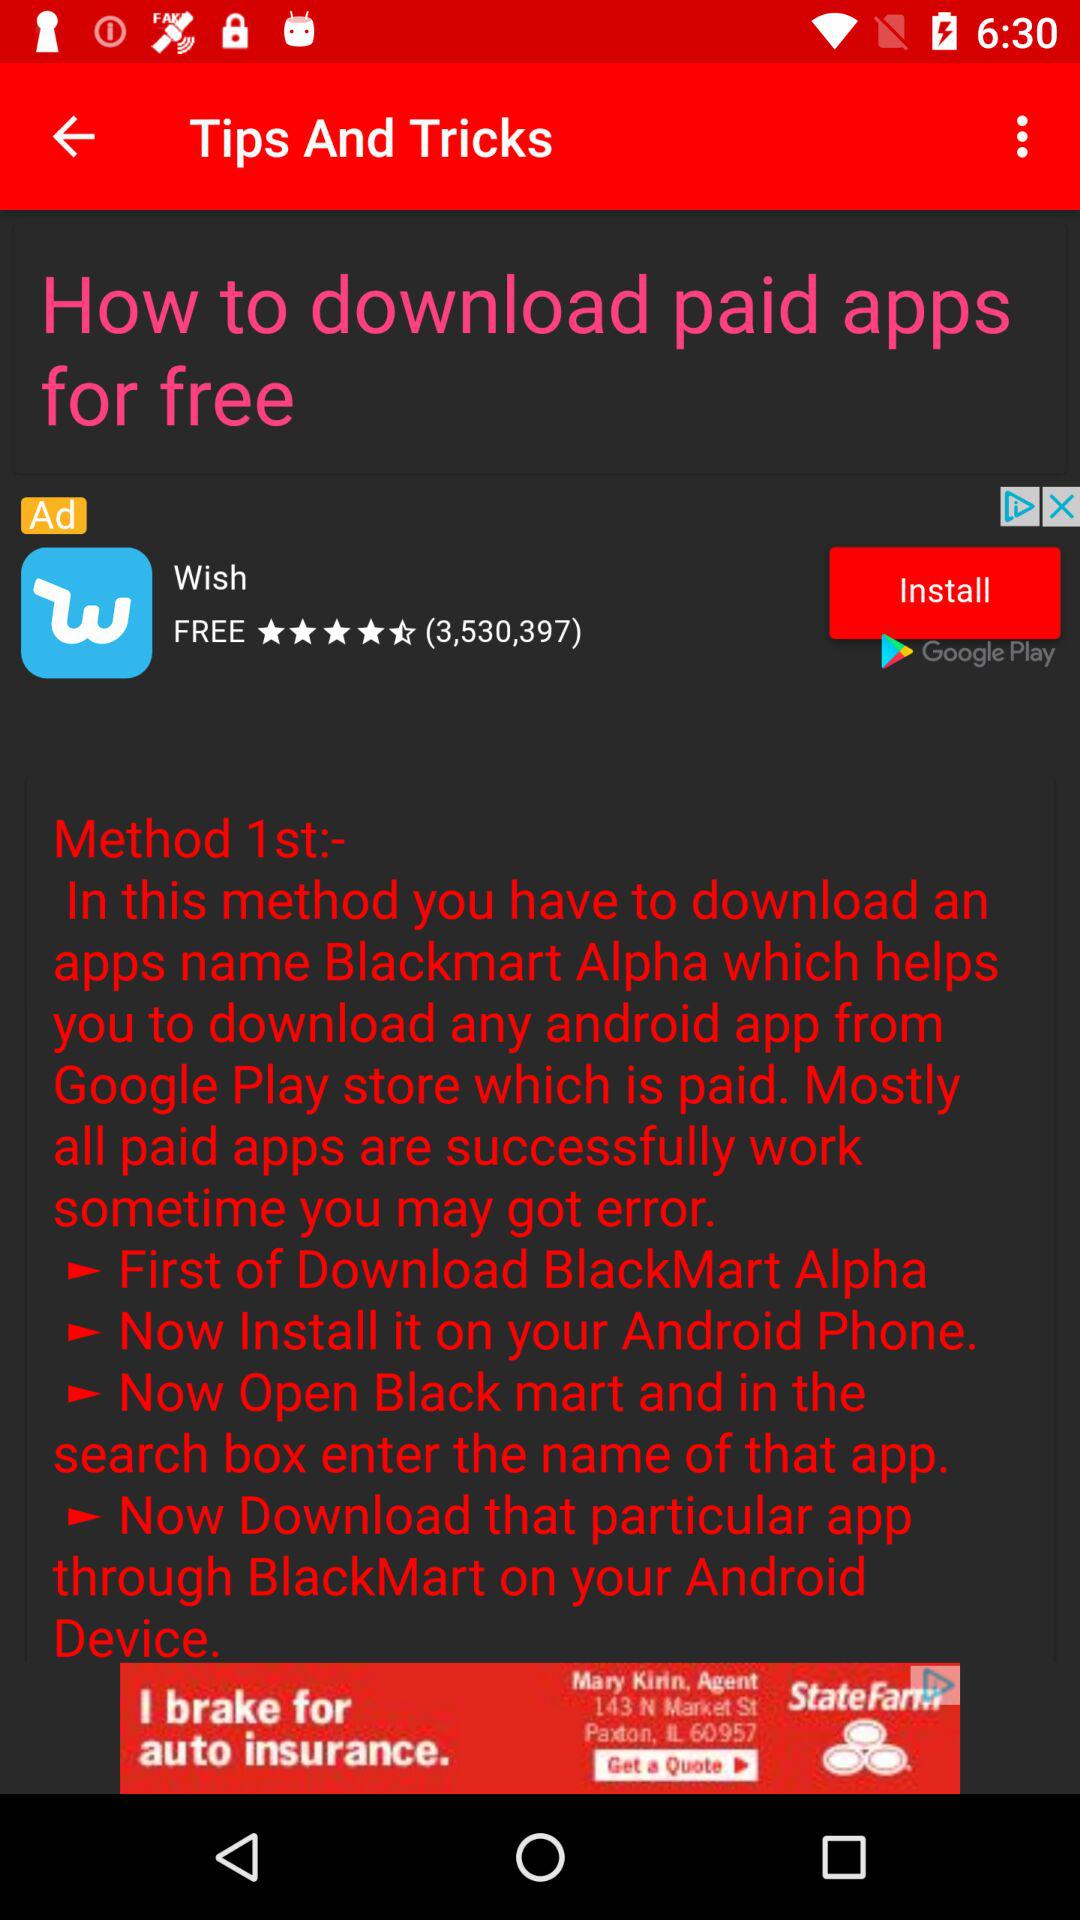 This screenshot has width=1080, height=1920. What do you see at coordinates (540, 591) in the screenshot?
I see `install app` at bounding box center [540, 591].